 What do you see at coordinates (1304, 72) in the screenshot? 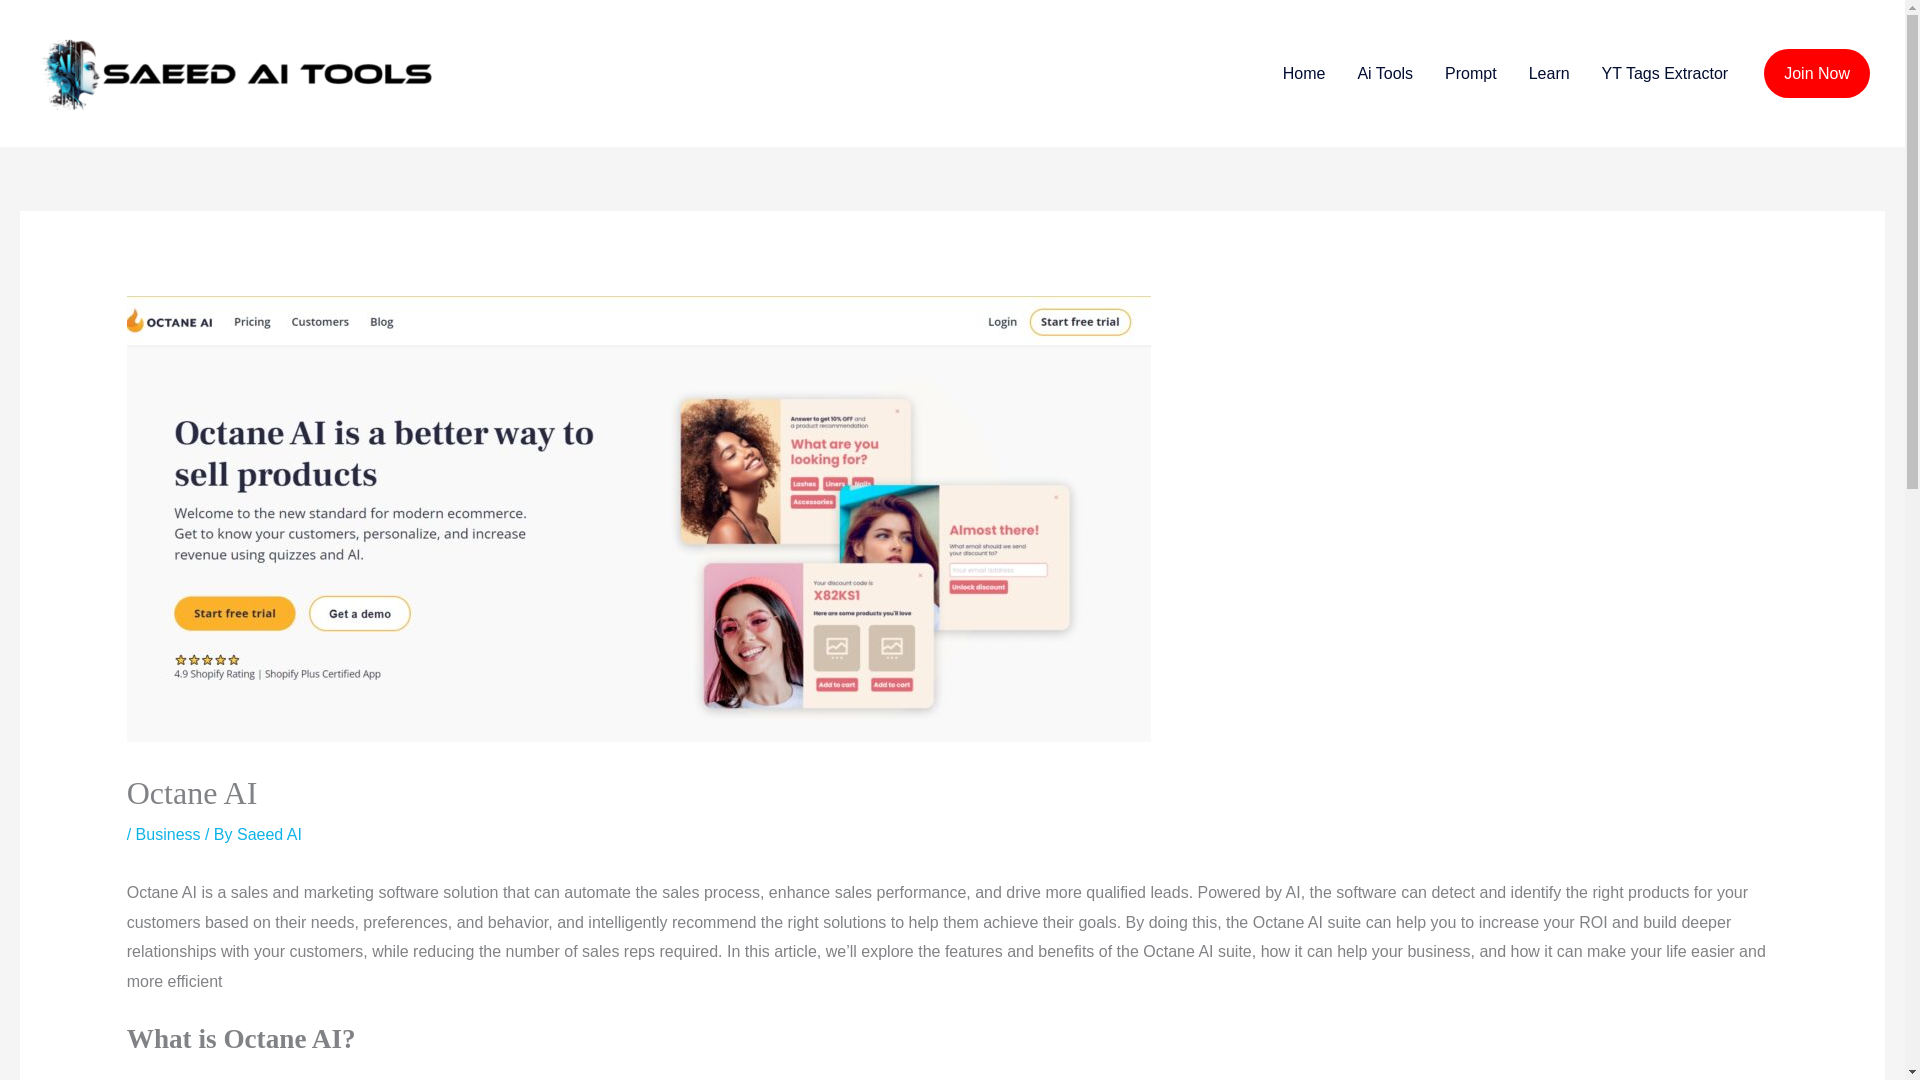
I see `Home` at bounding box center [1304, 72].